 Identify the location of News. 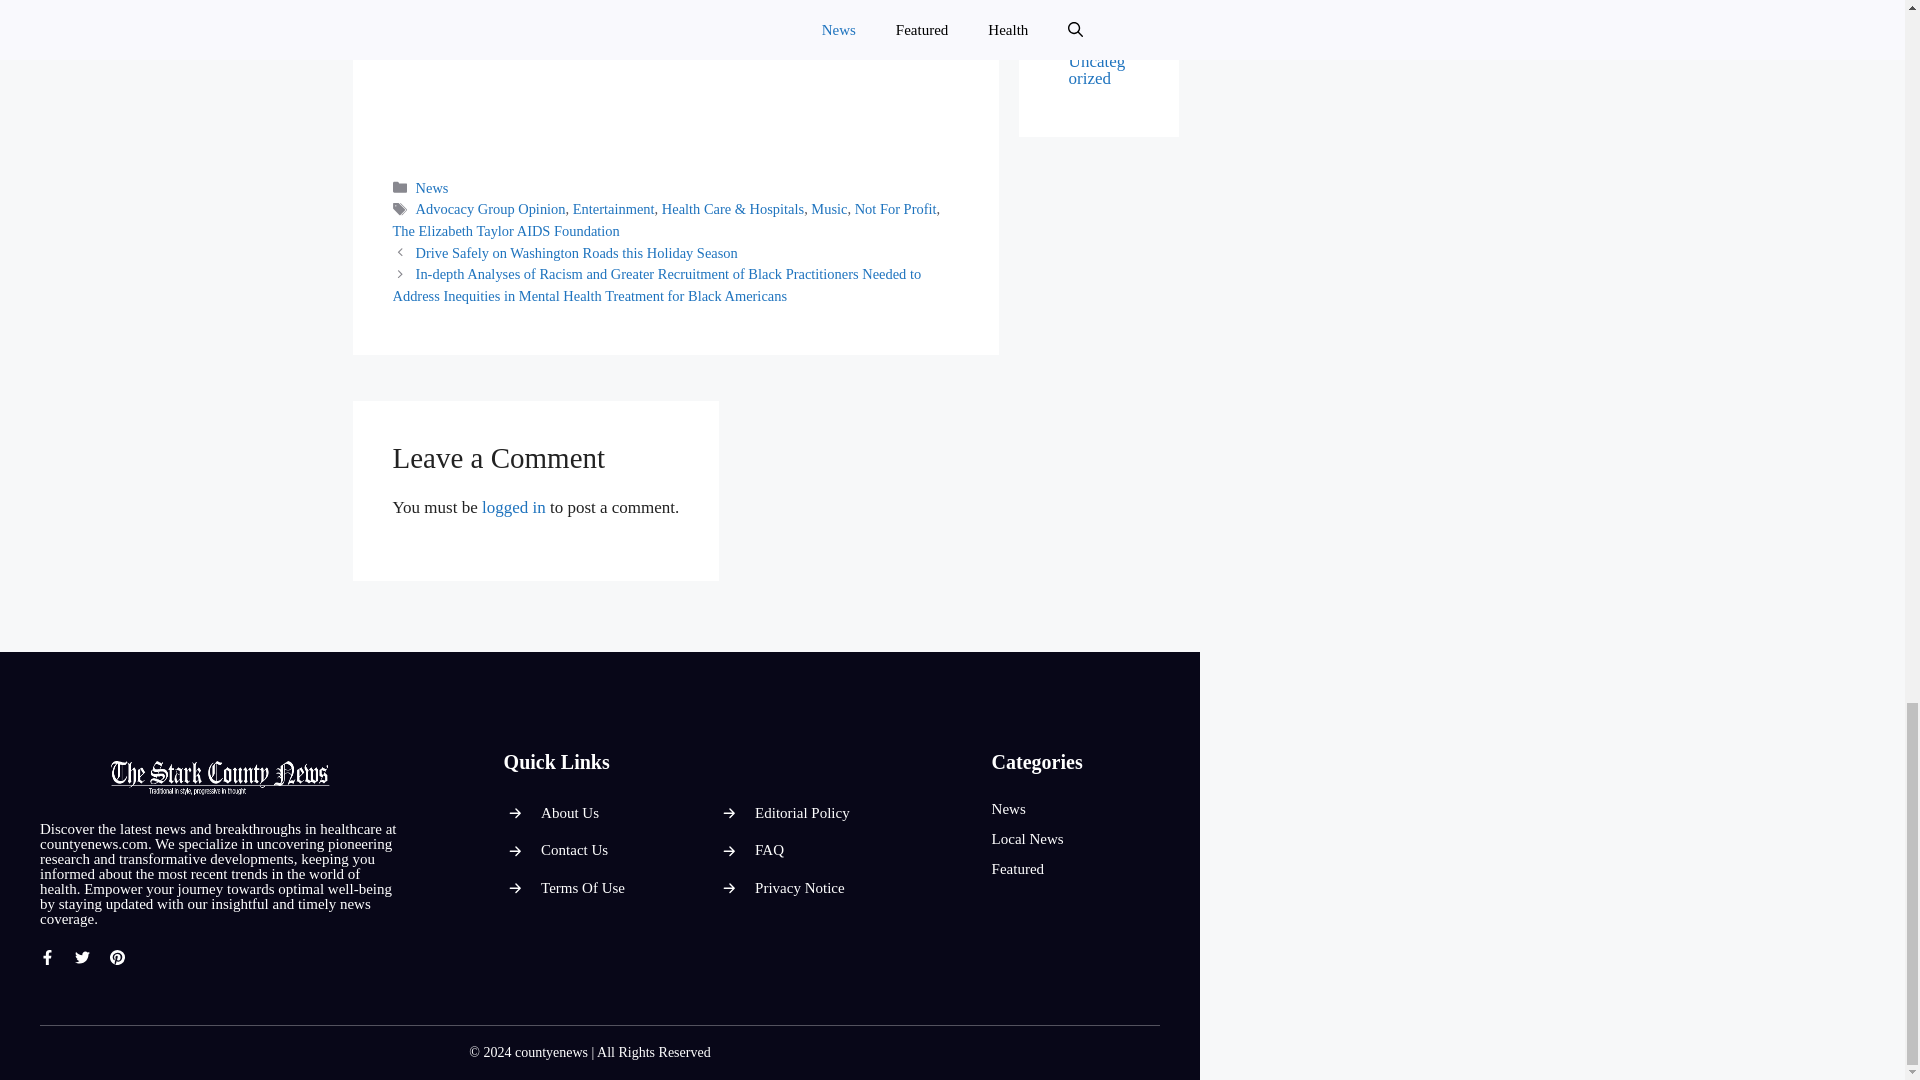
(432, 188).